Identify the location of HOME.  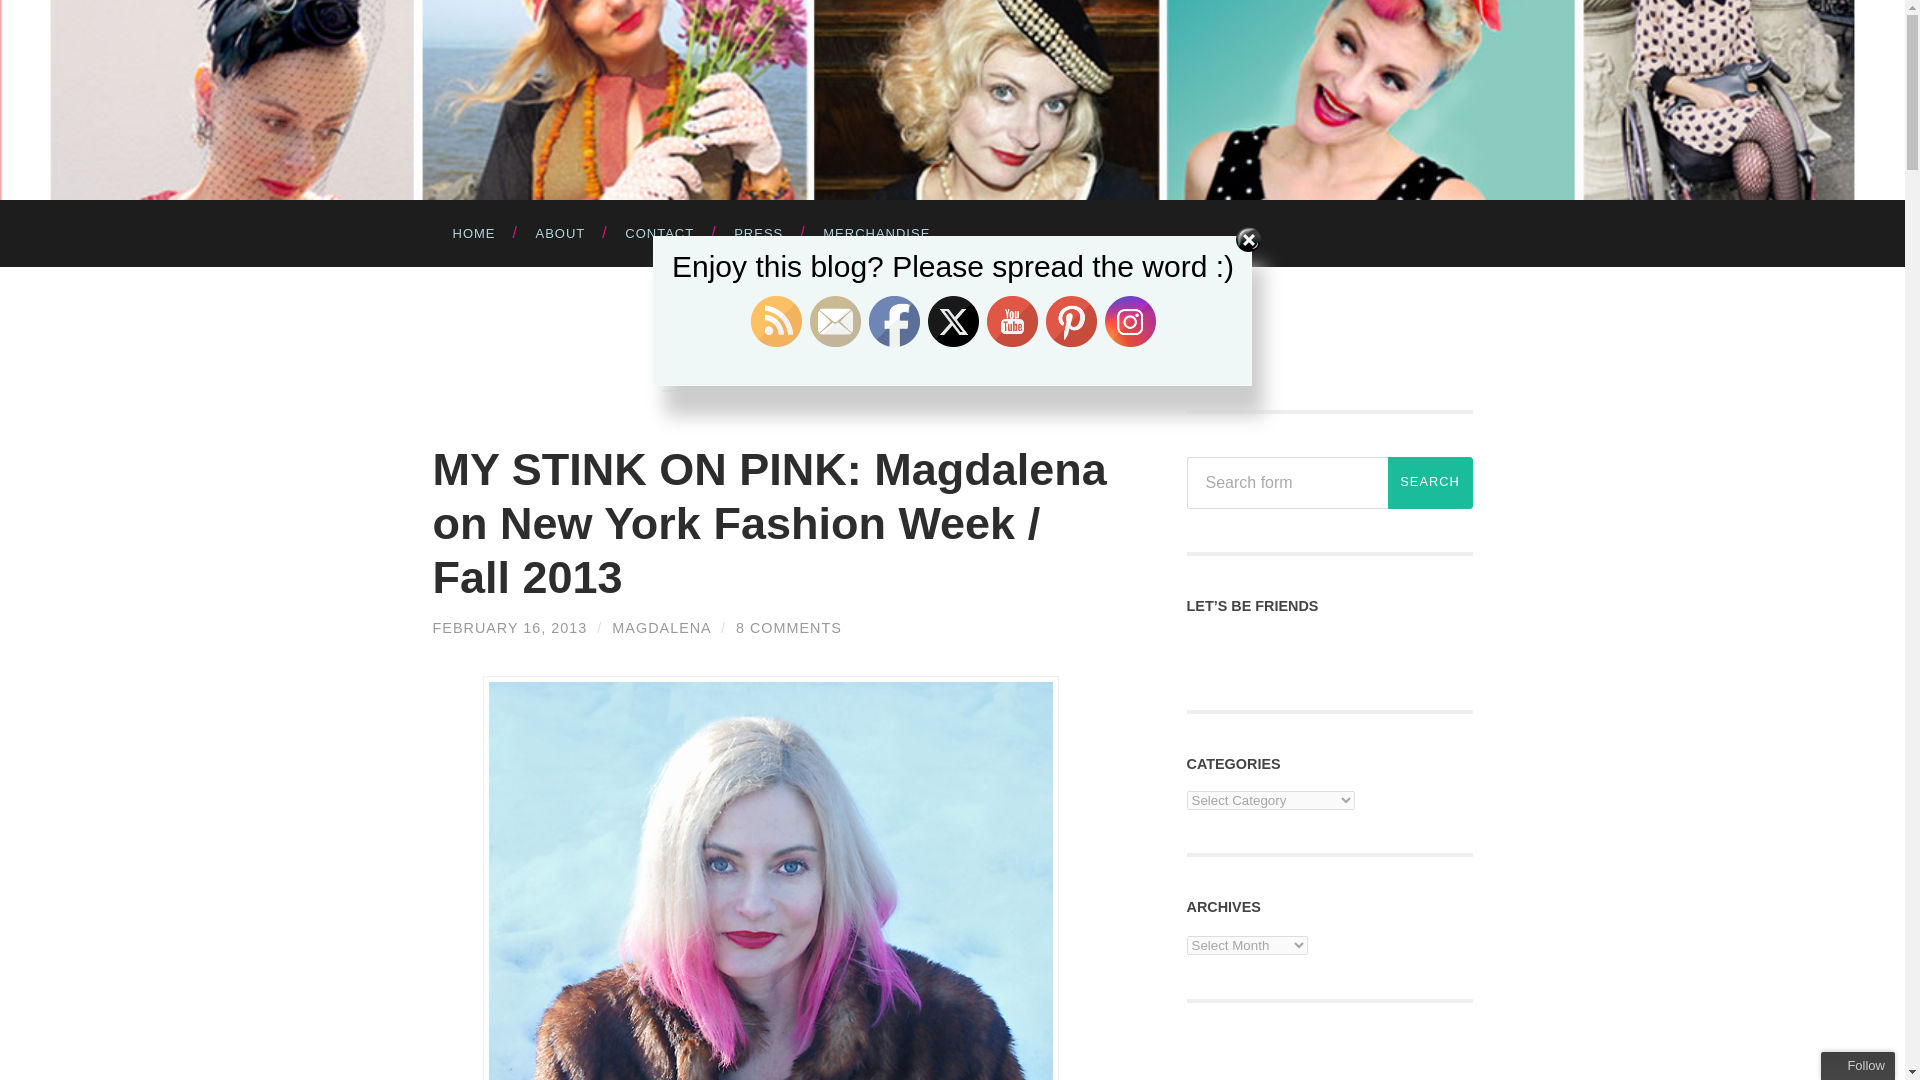
(473, 232).